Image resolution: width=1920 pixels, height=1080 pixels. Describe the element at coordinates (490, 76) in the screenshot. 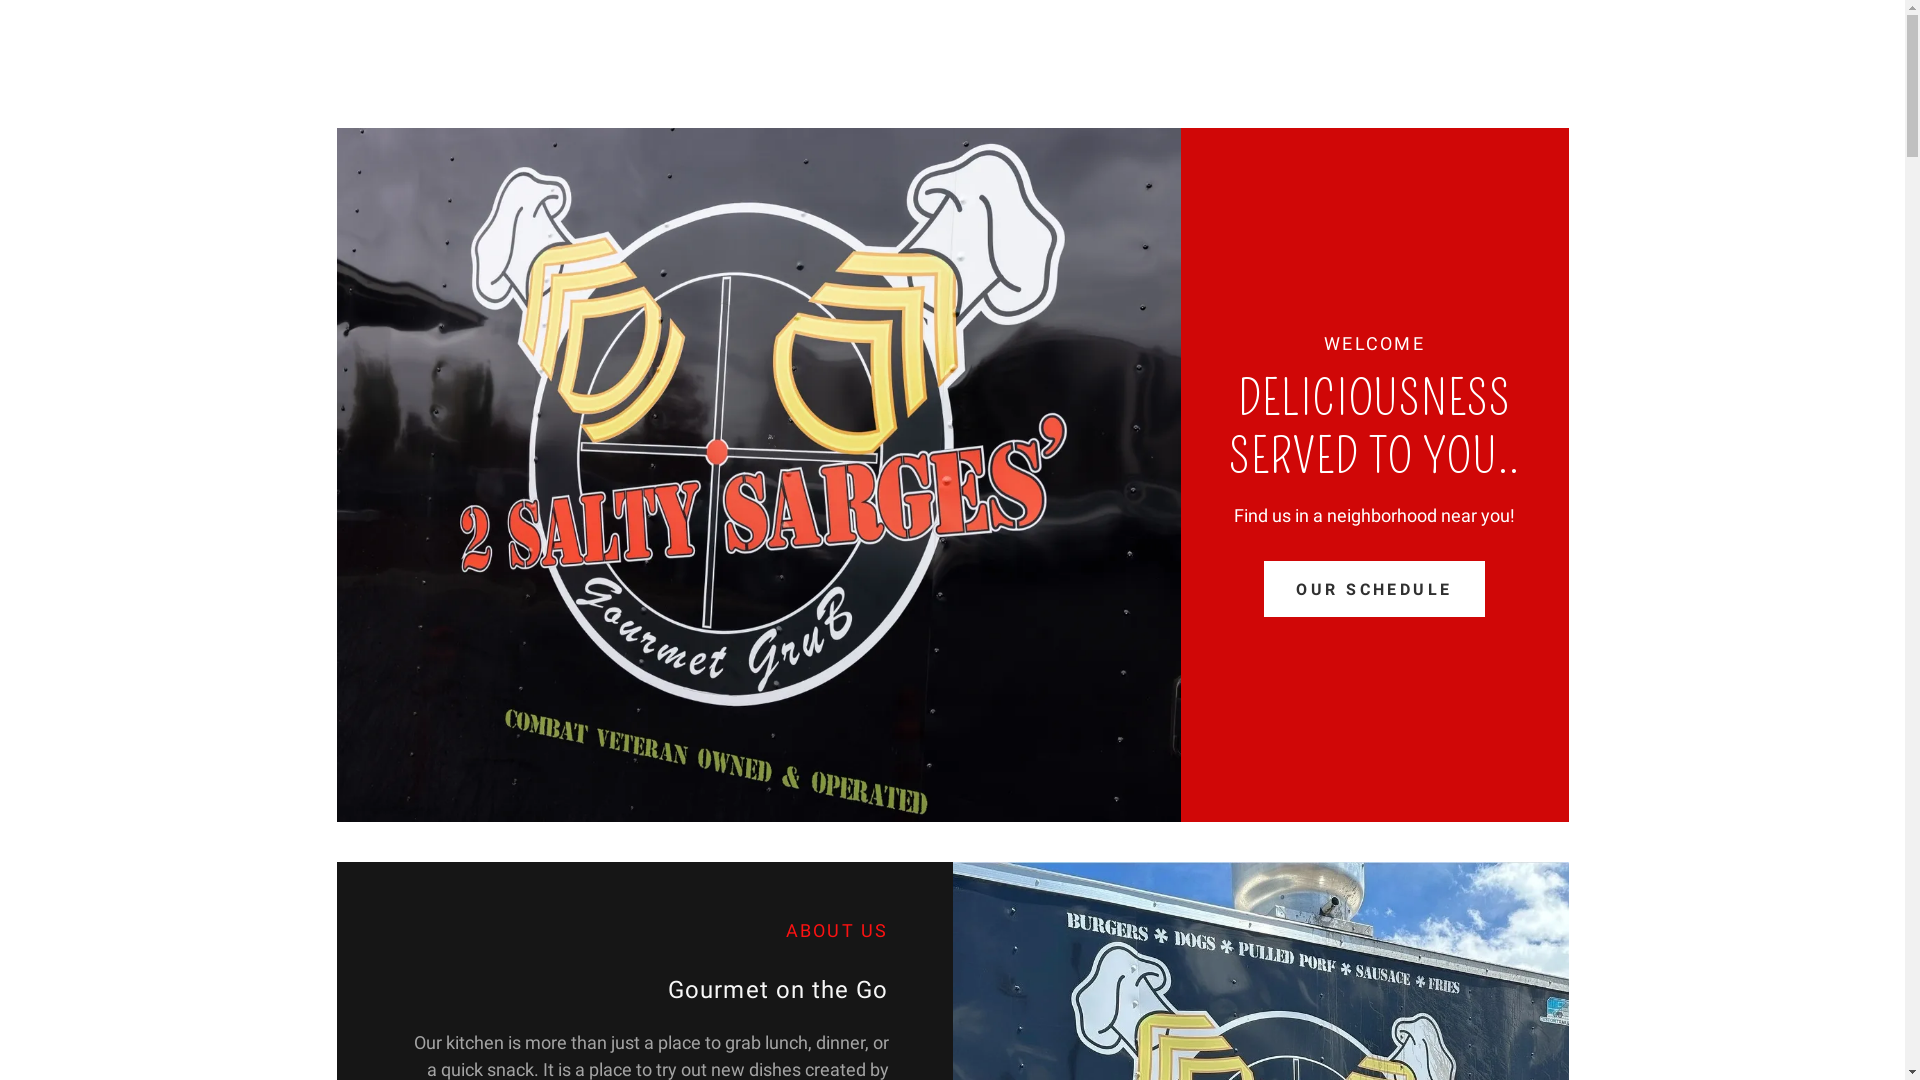

I see `                                   
 ` at that location.